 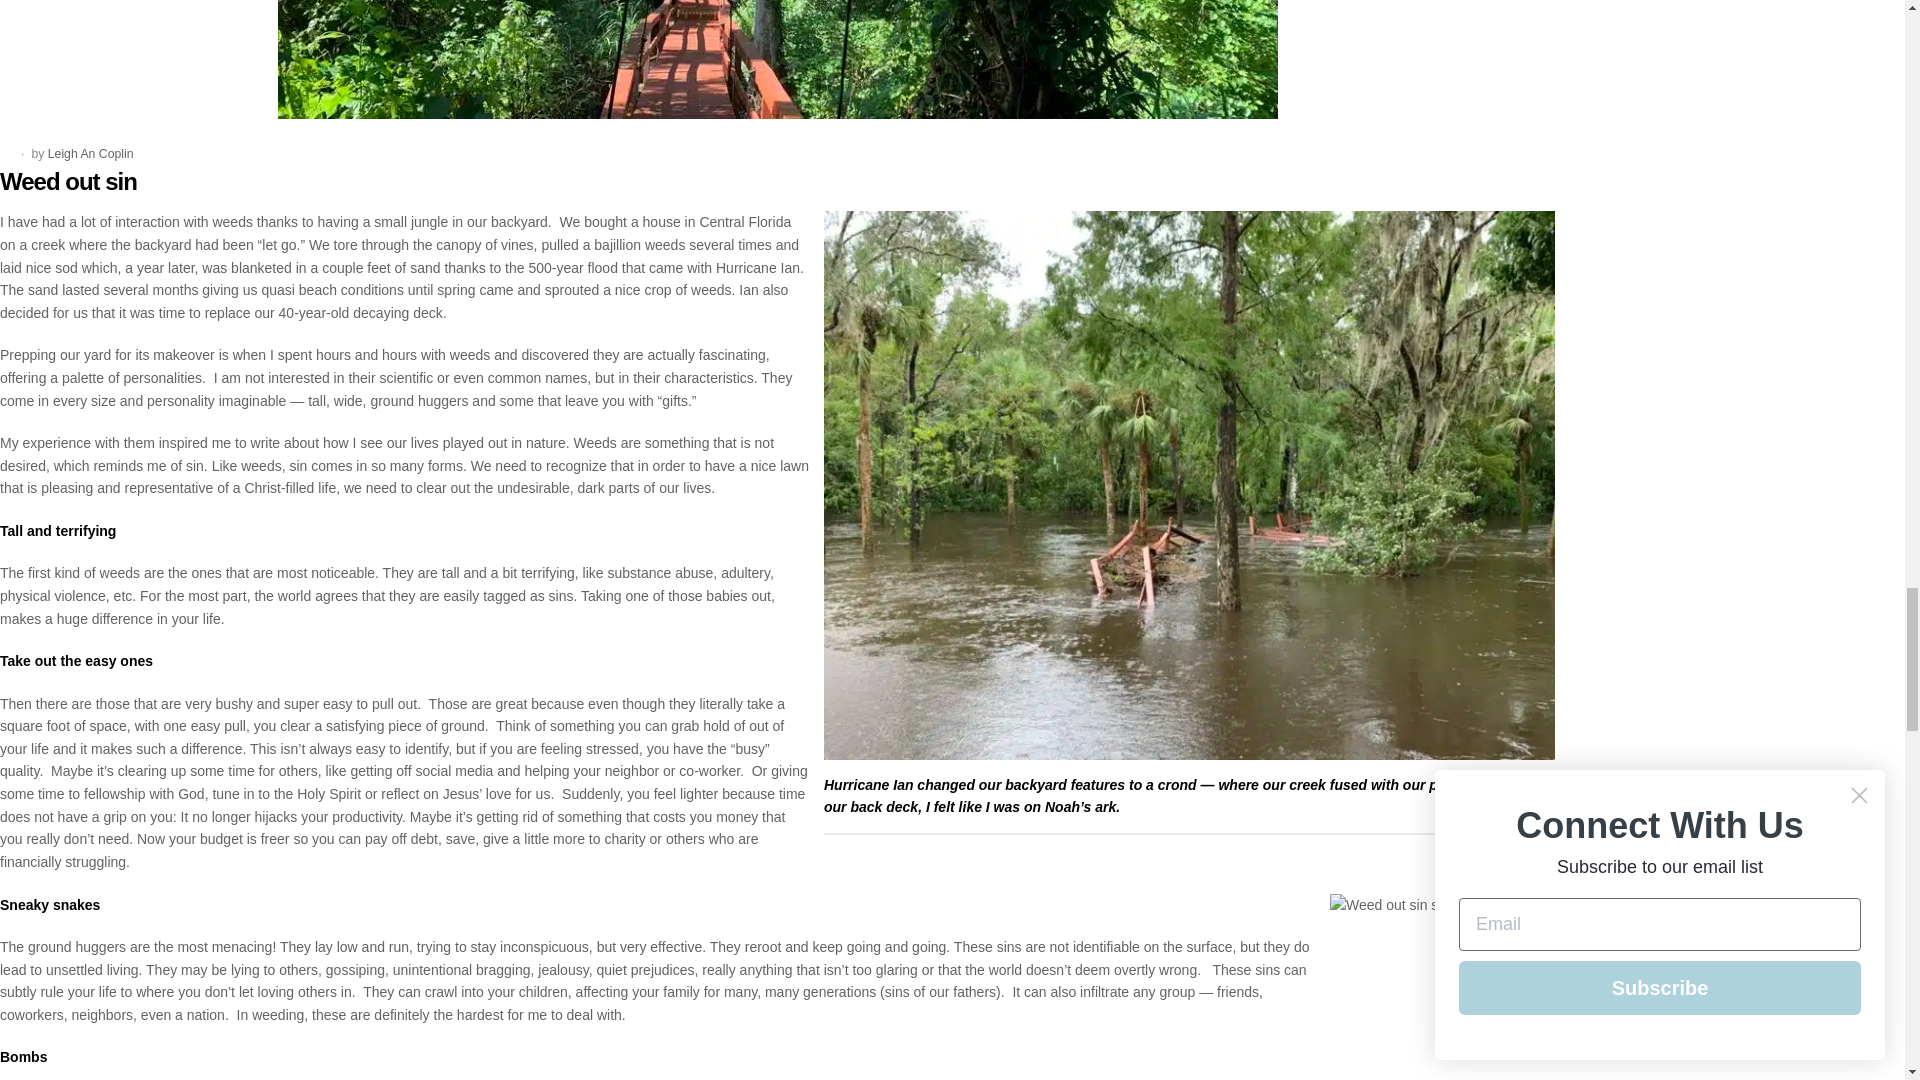 I want to click on Weed out sin, so click(x=68, y=182).